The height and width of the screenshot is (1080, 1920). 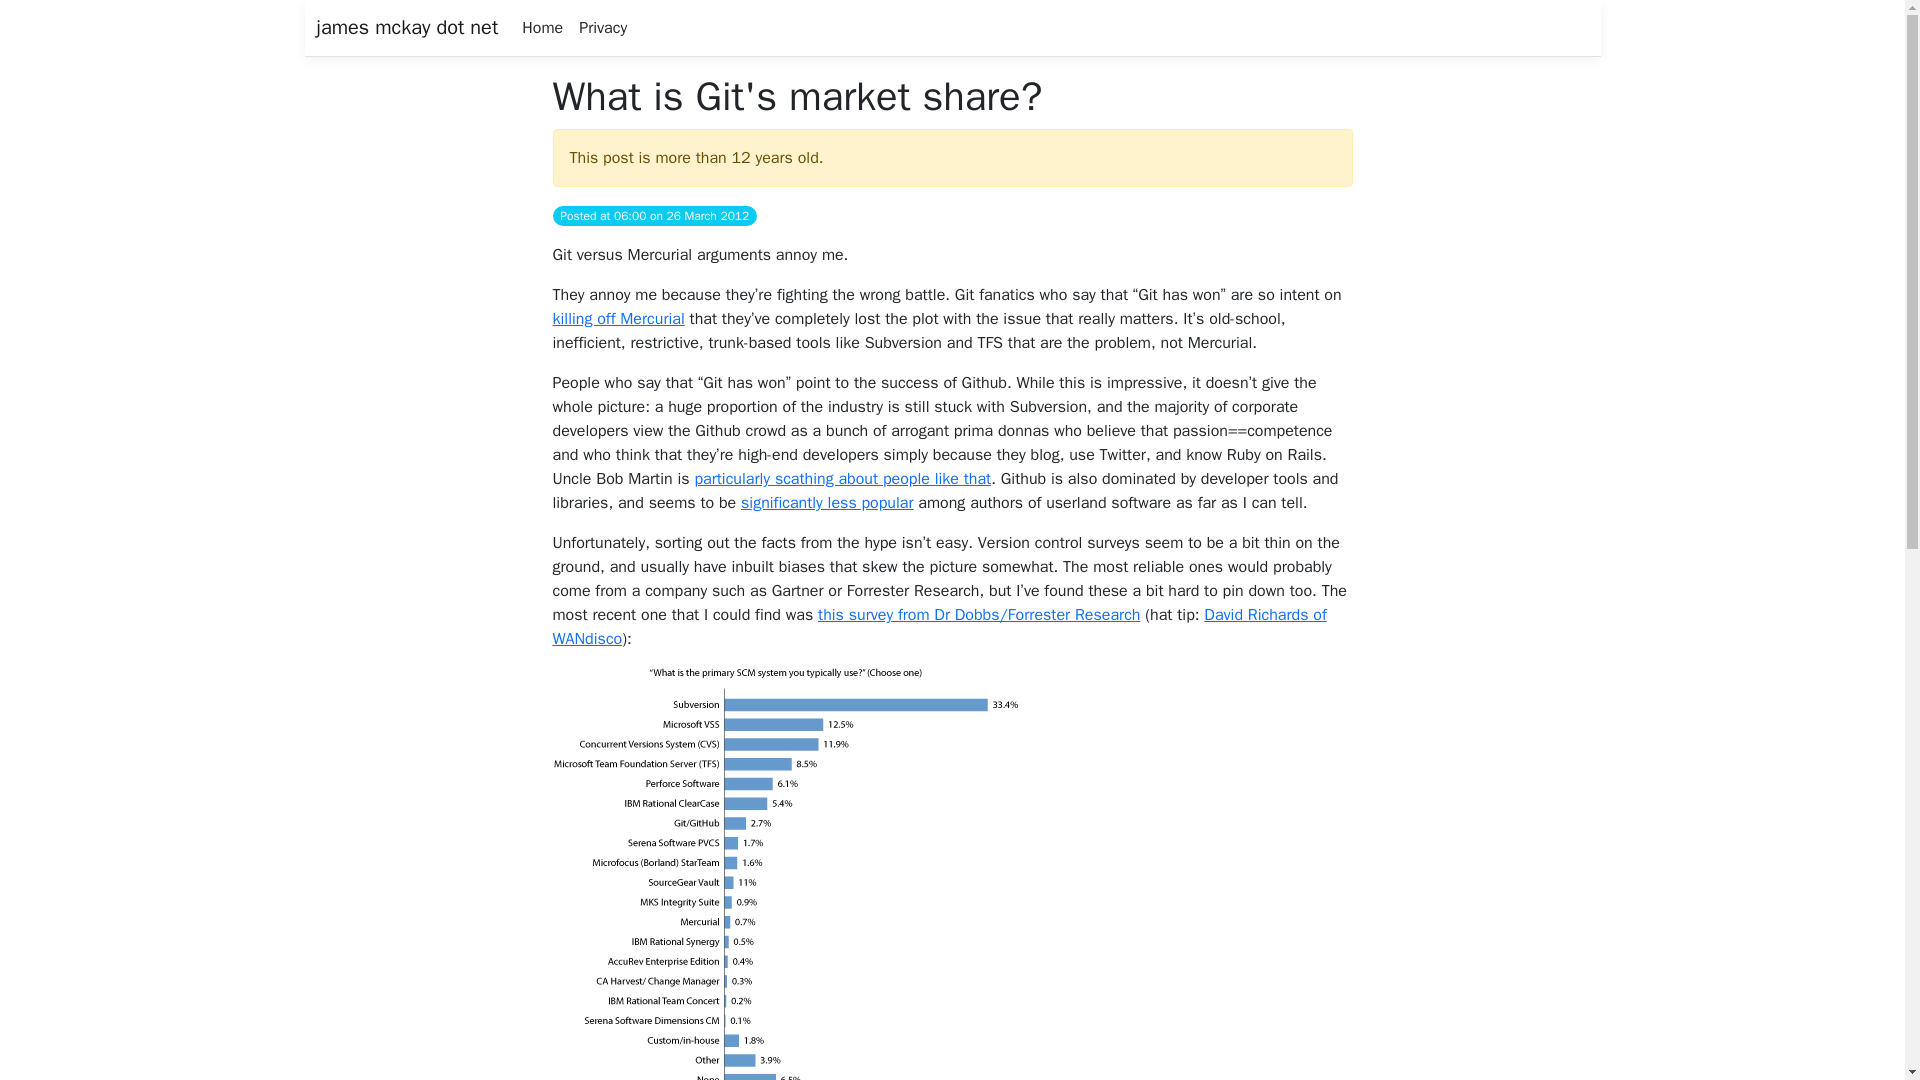 I want to click on Home, so click(x=542, y=27).